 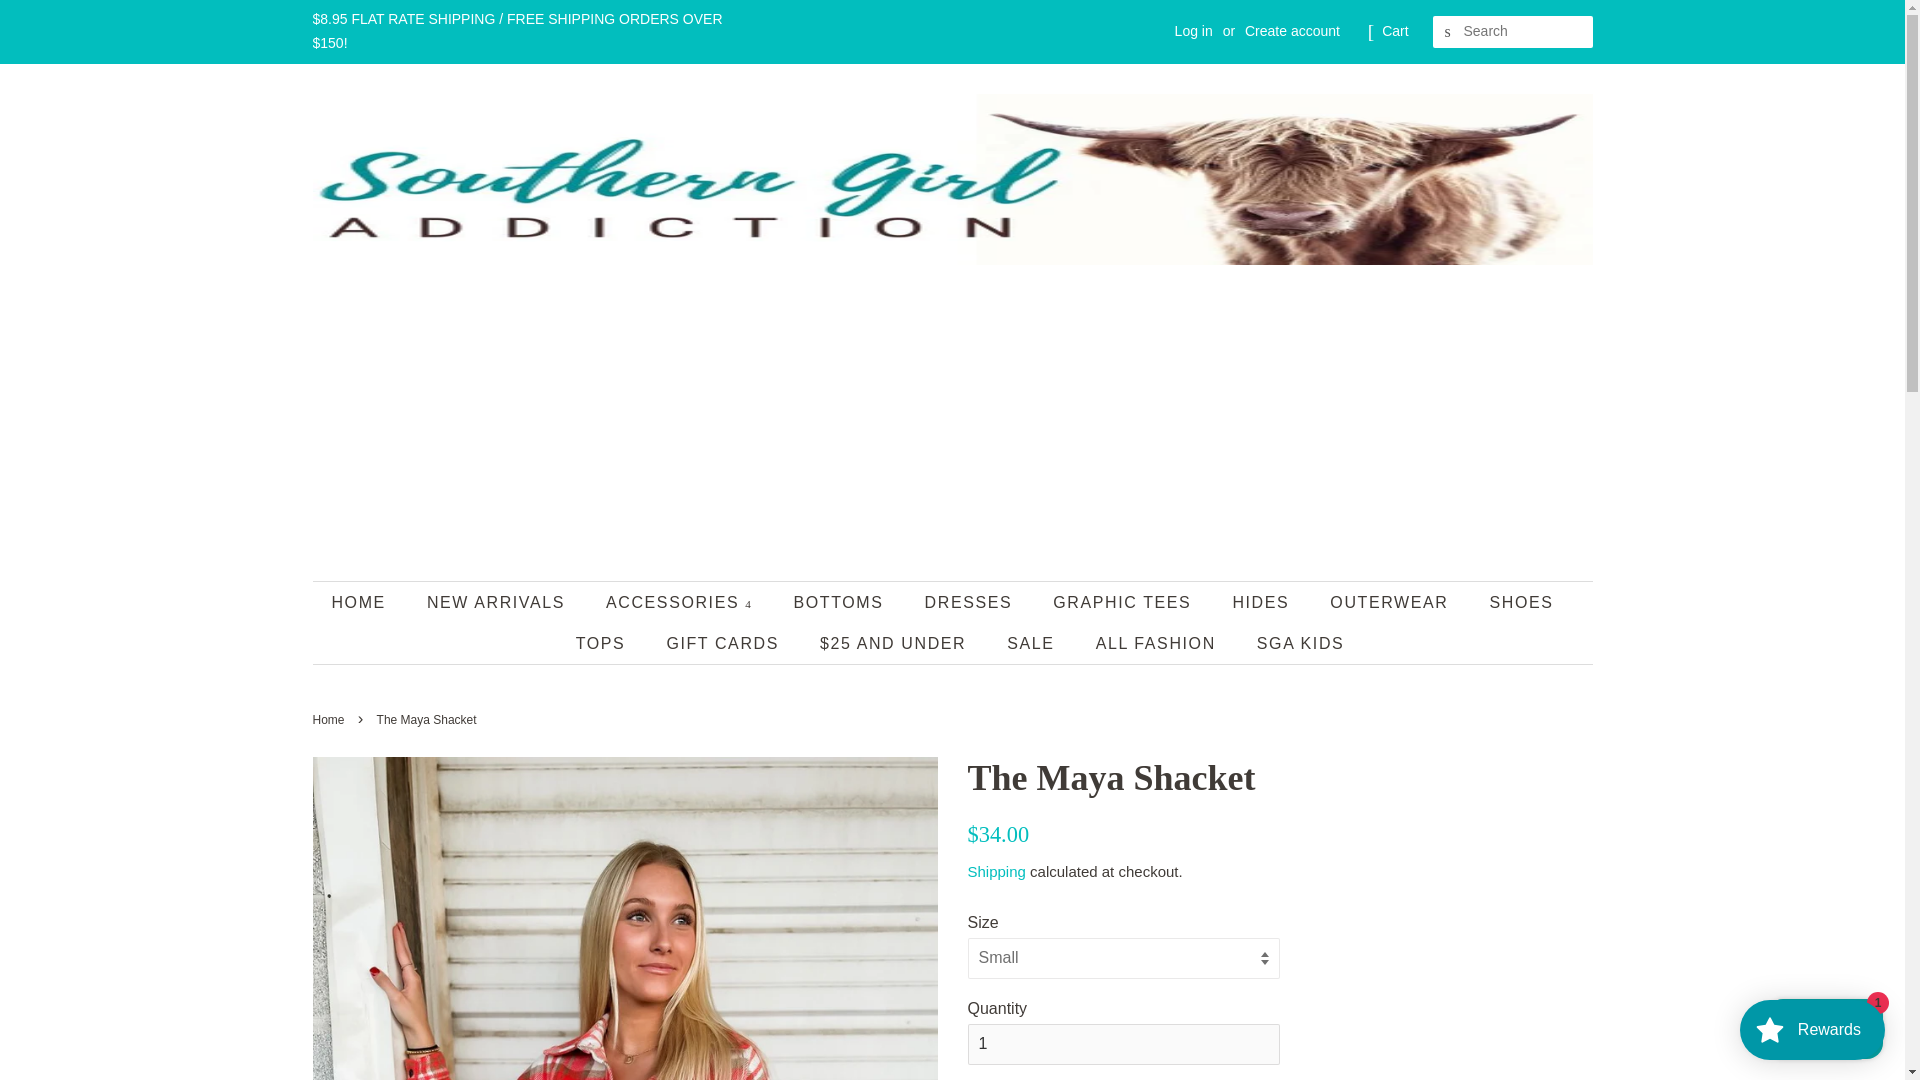 What do you see at coordinates (1394, 32) in the screenshot?
I see `Cart` at bounding box center [1394, 32].